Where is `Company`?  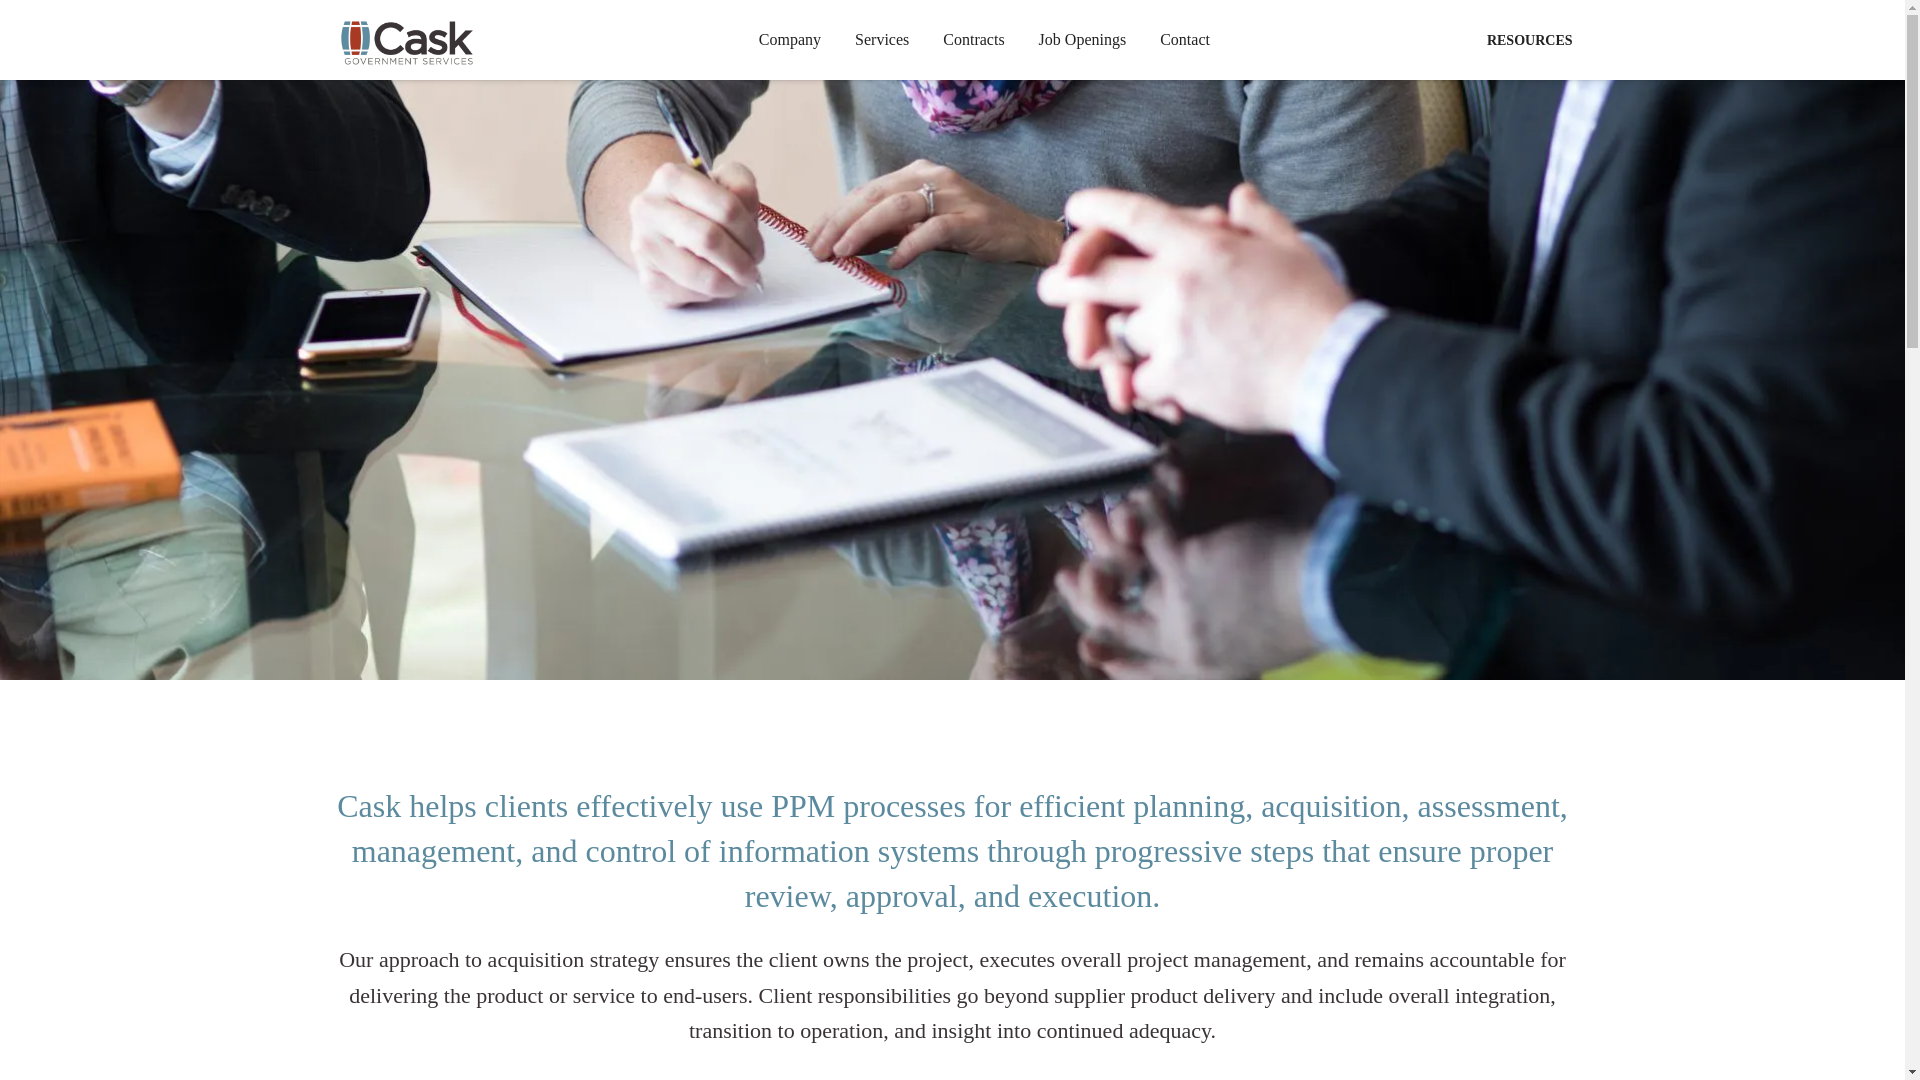 Company is located at coordinates (789, 40).